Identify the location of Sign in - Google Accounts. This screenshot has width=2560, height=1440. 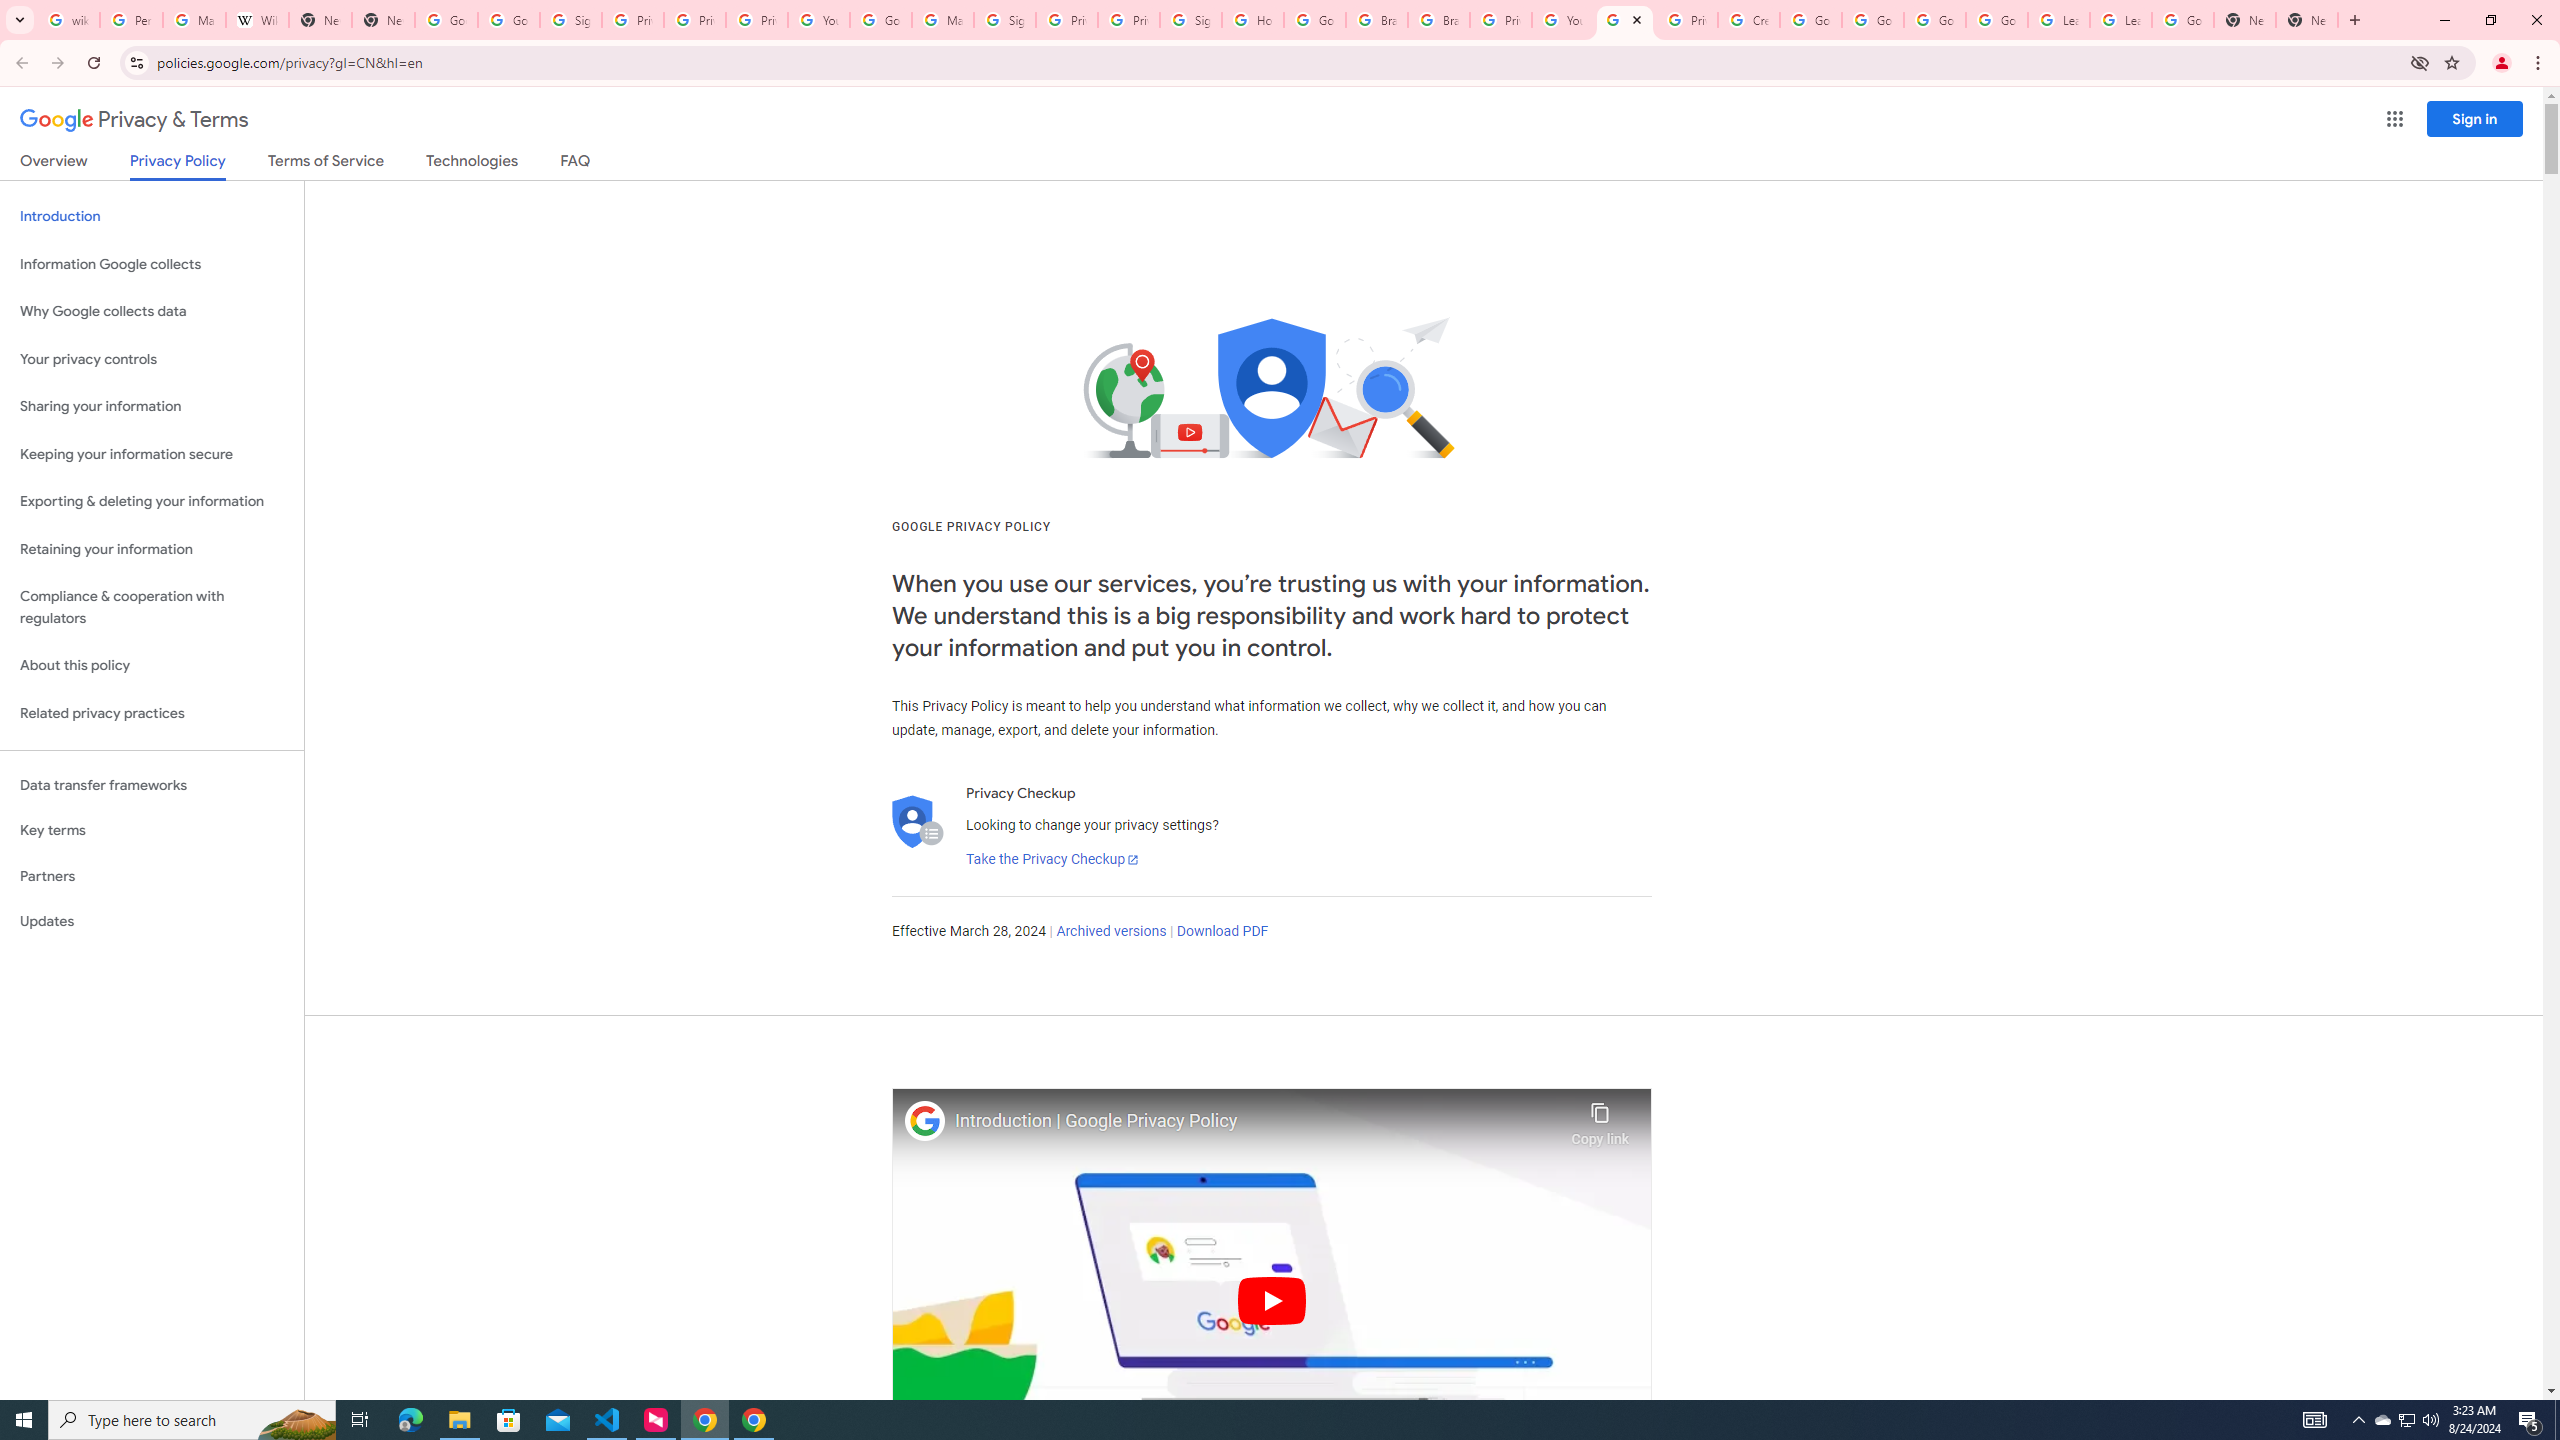
(1192, 20).